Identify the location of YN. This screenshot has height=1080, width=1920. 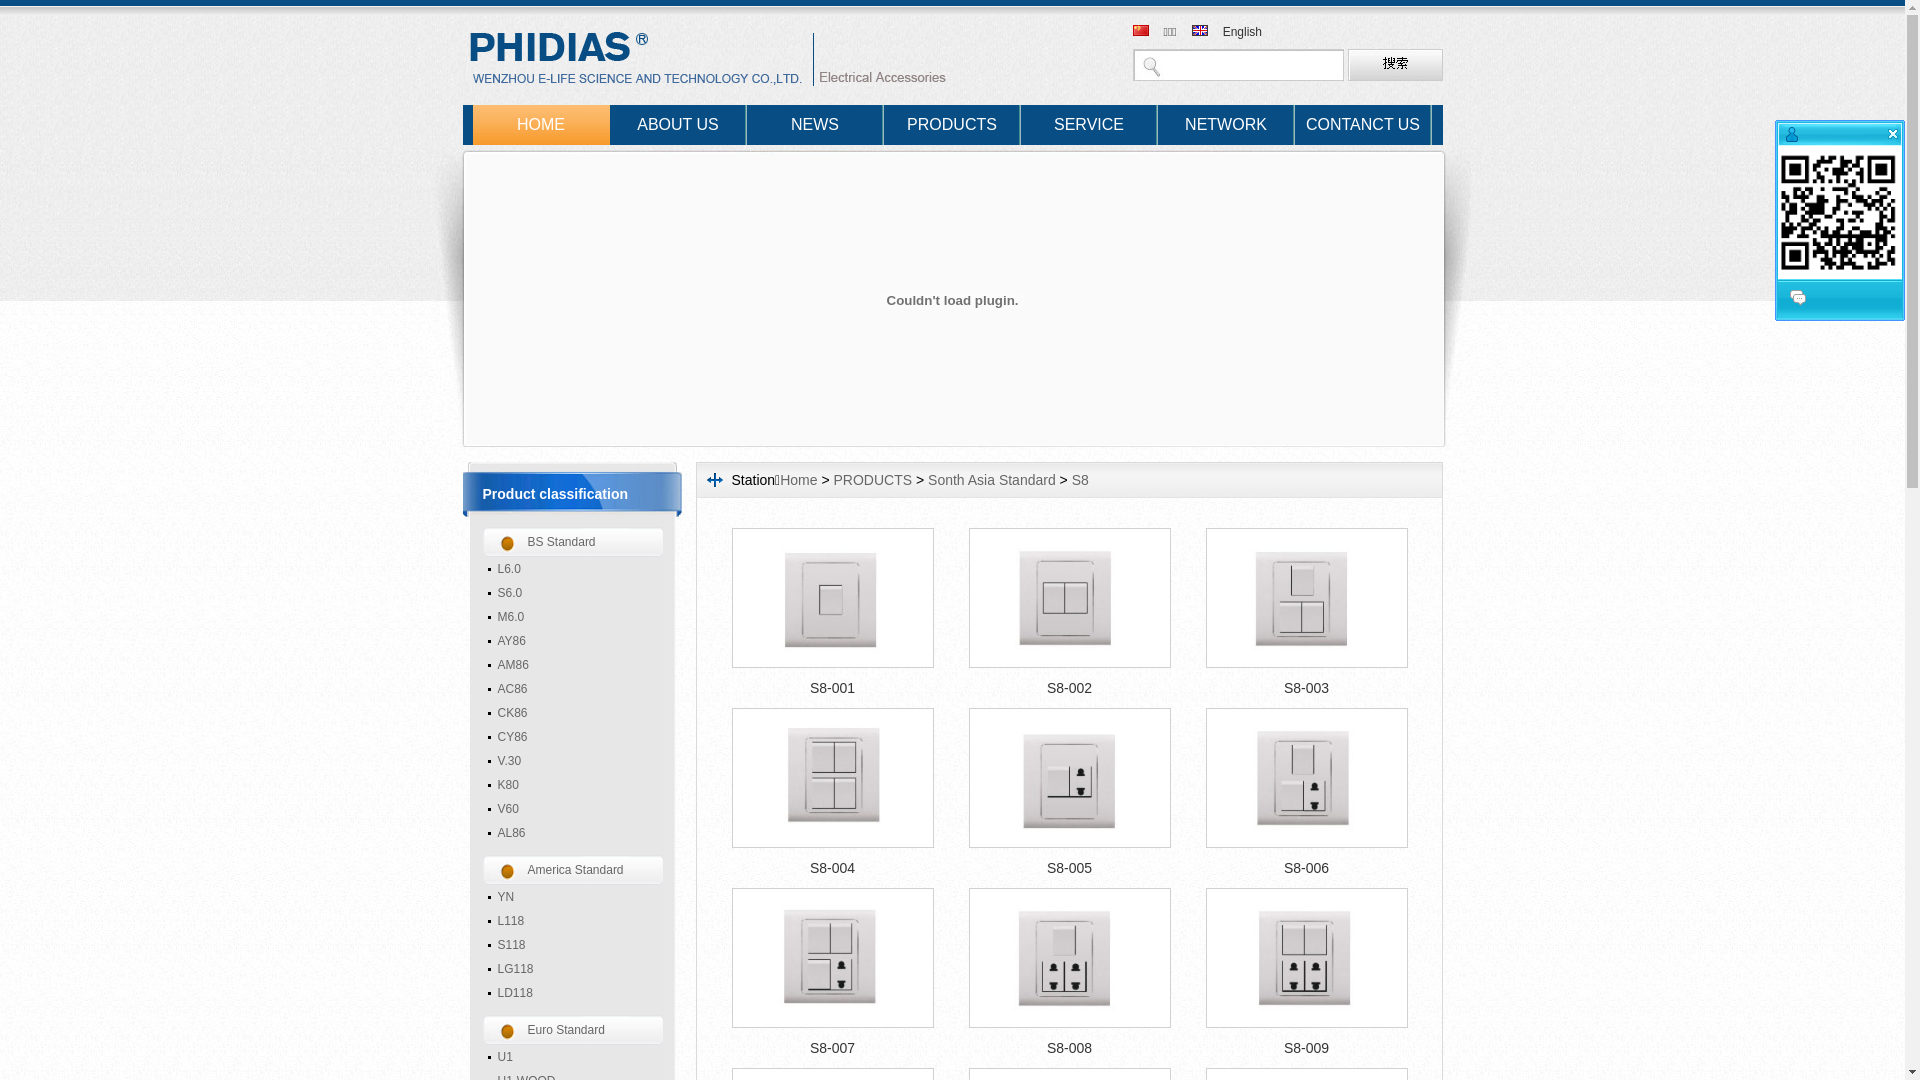
(574, 897).